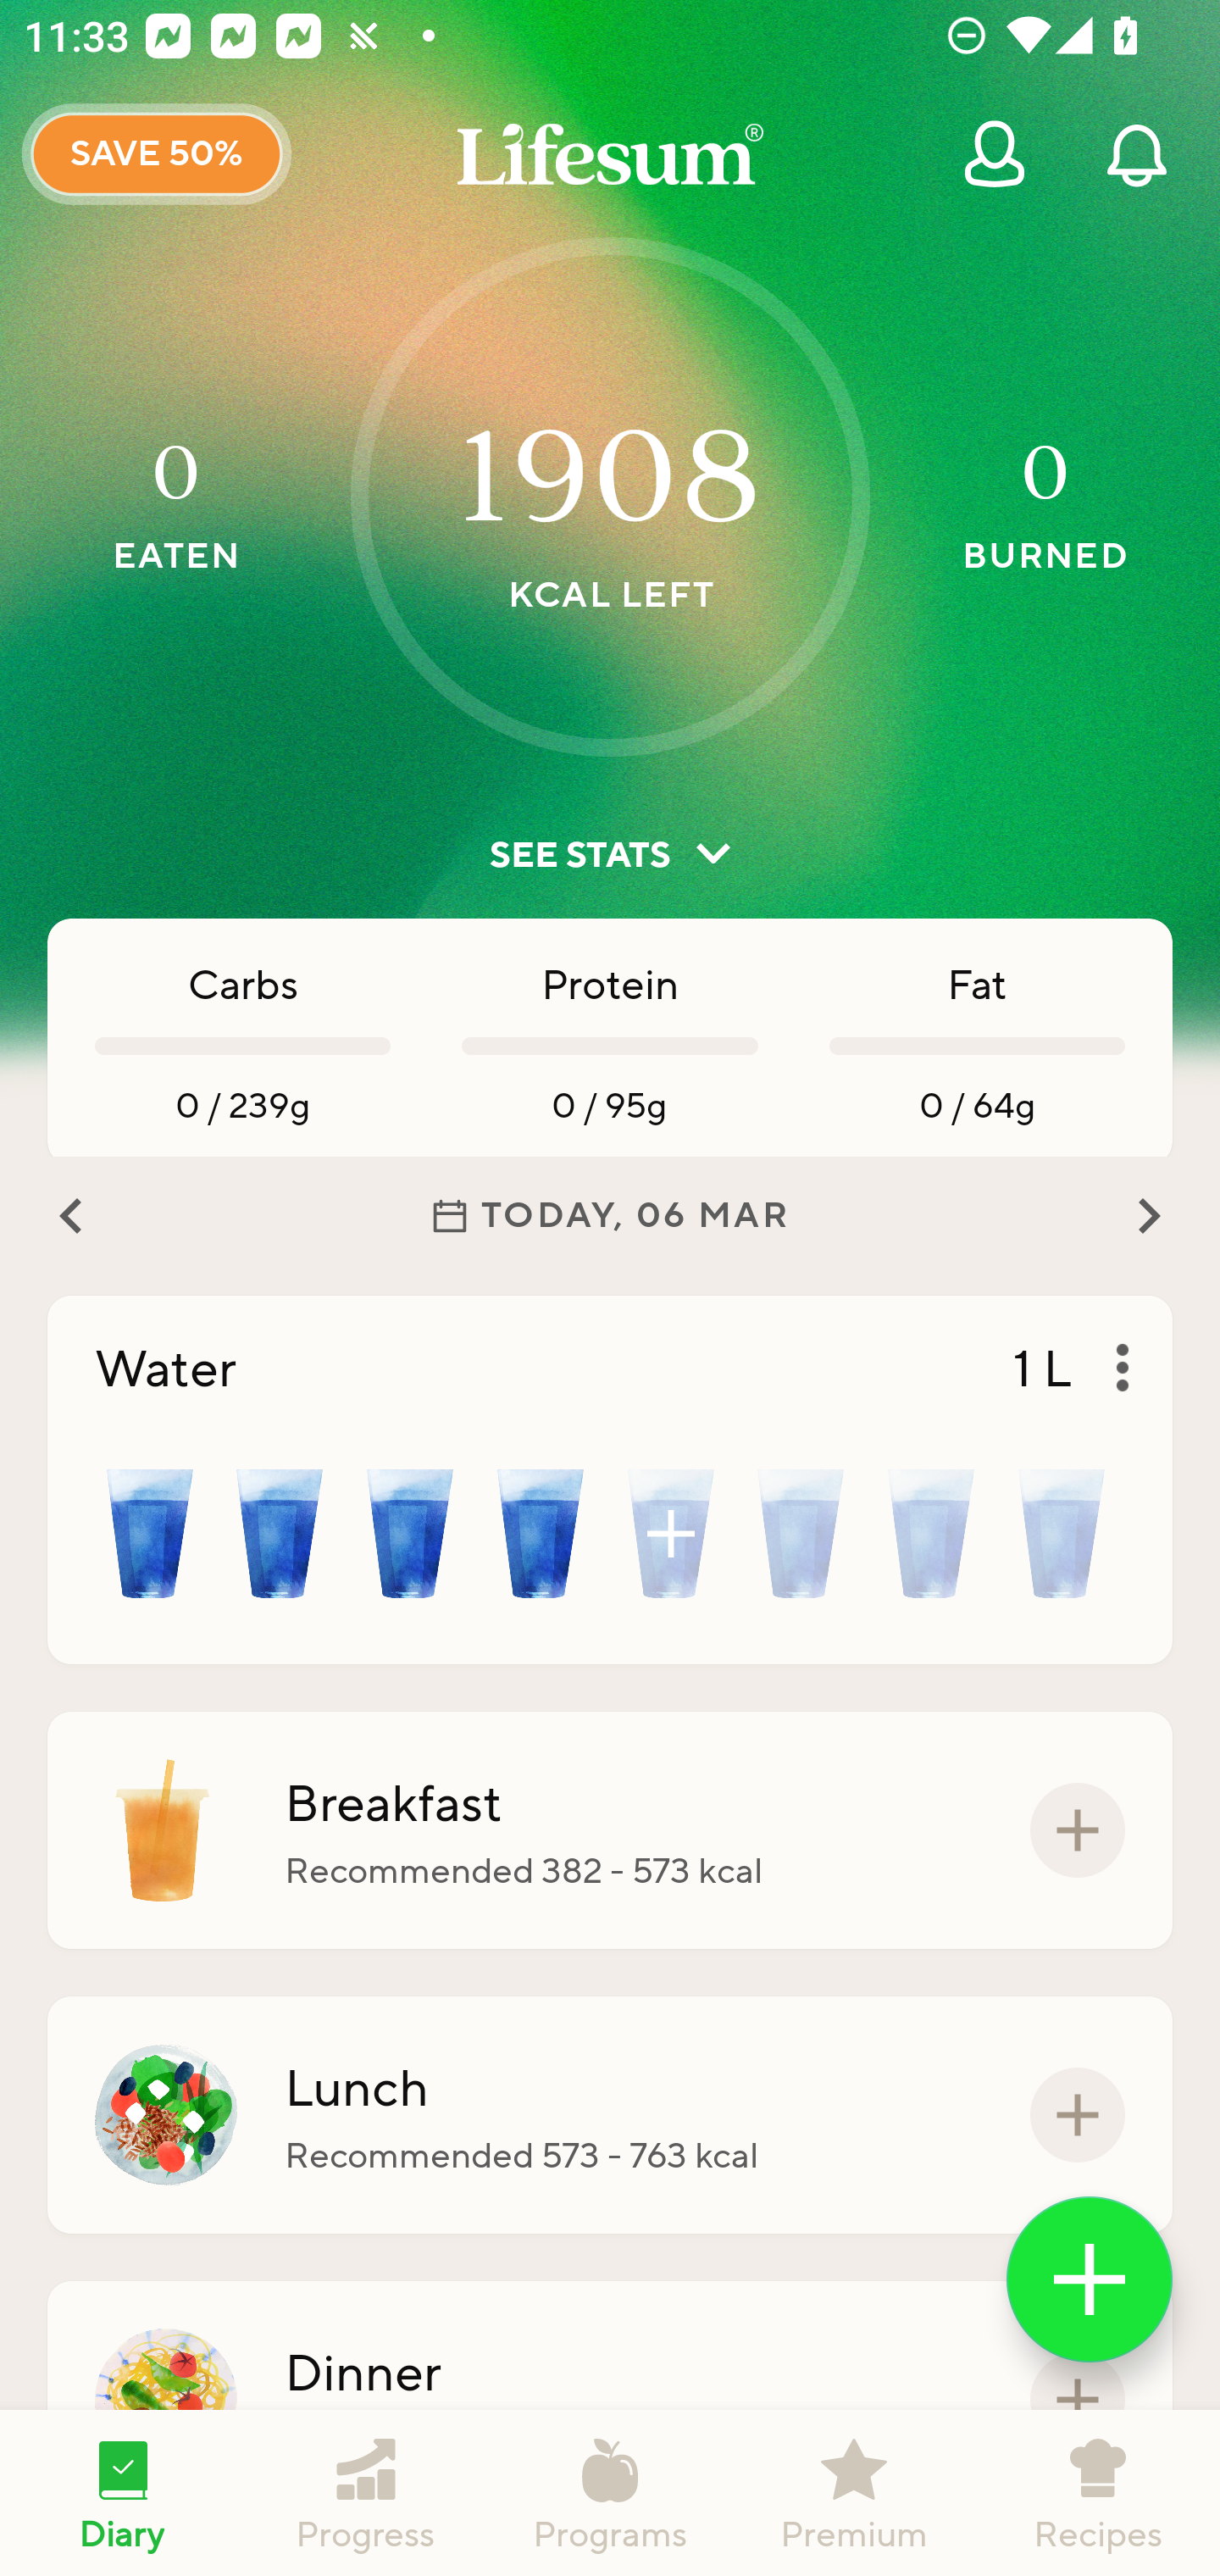 The width and height of the screenshot is (1220, 2576). Describe the element at coordinates (854, 2493) in the screenshot. I see `Premium` at that location.